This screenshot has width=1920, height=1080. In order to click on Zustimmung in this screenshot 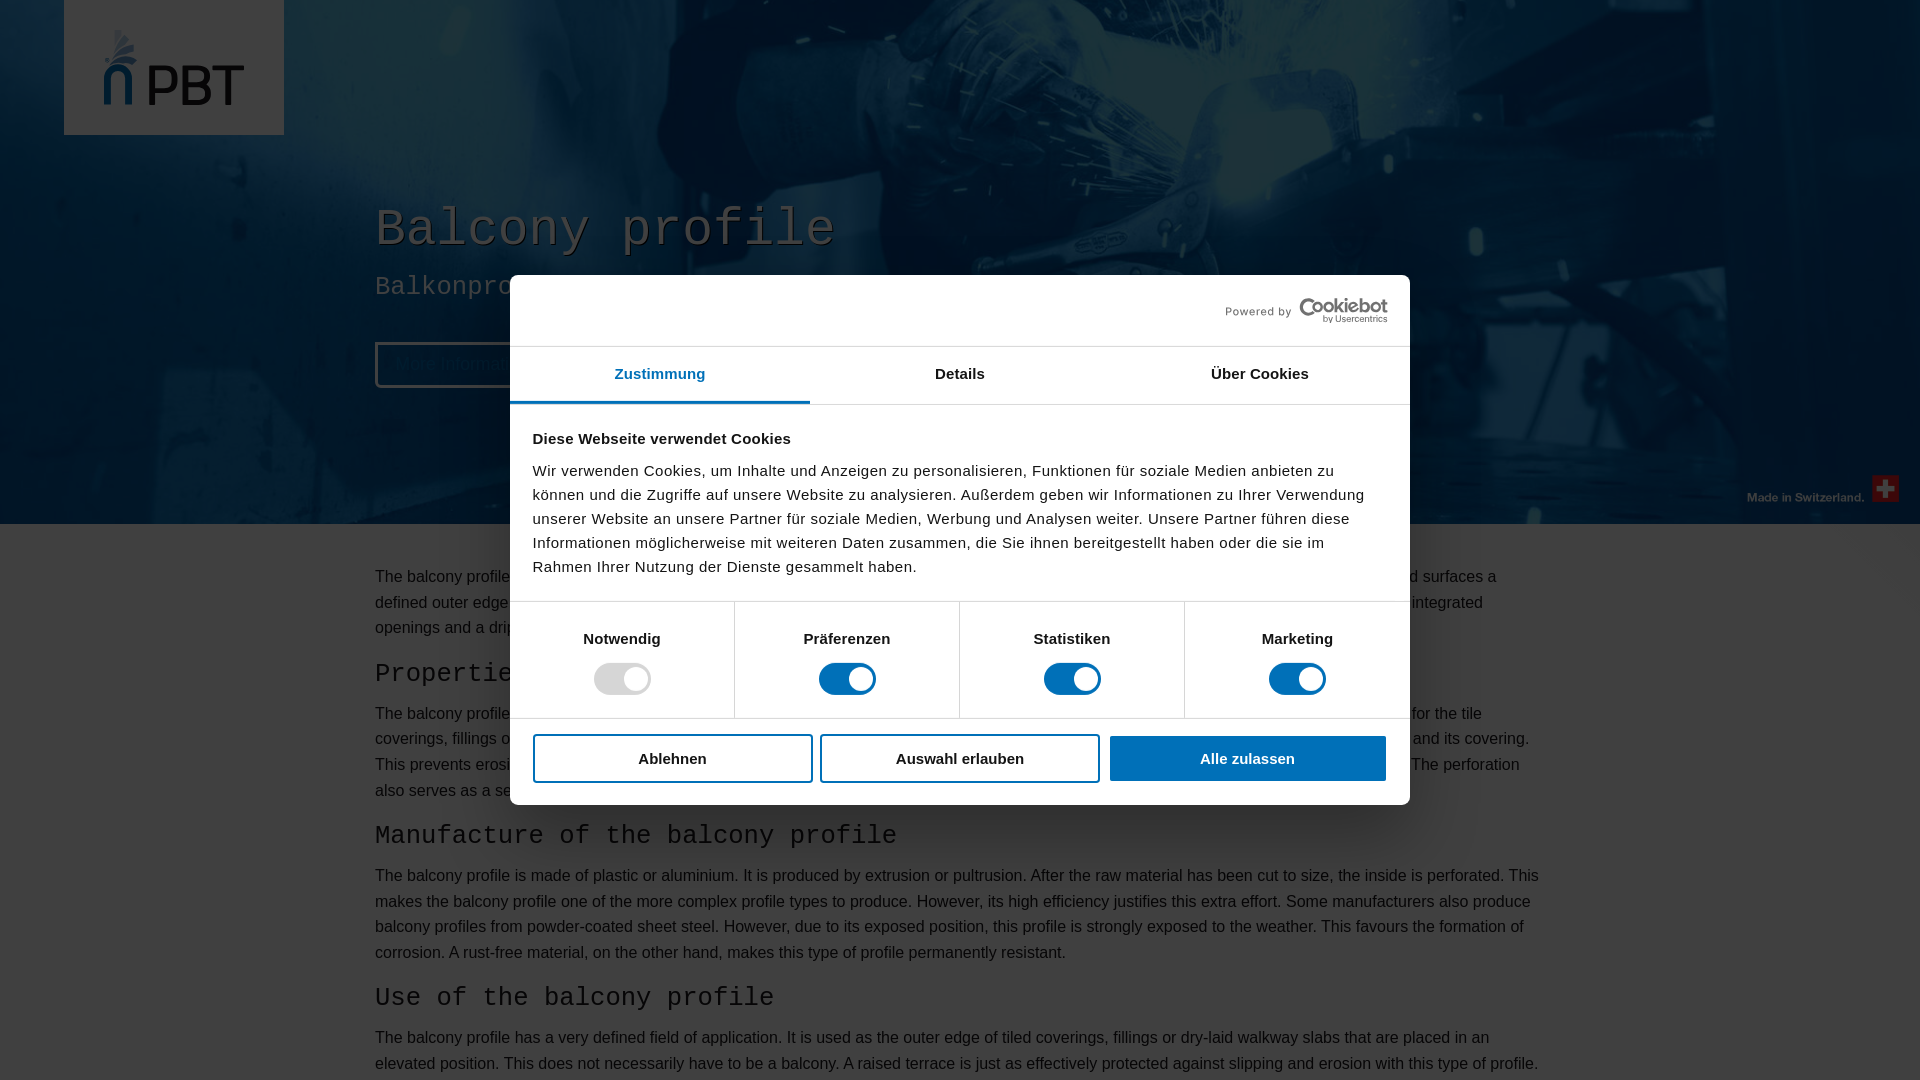, I will do `click(660, 374)`.